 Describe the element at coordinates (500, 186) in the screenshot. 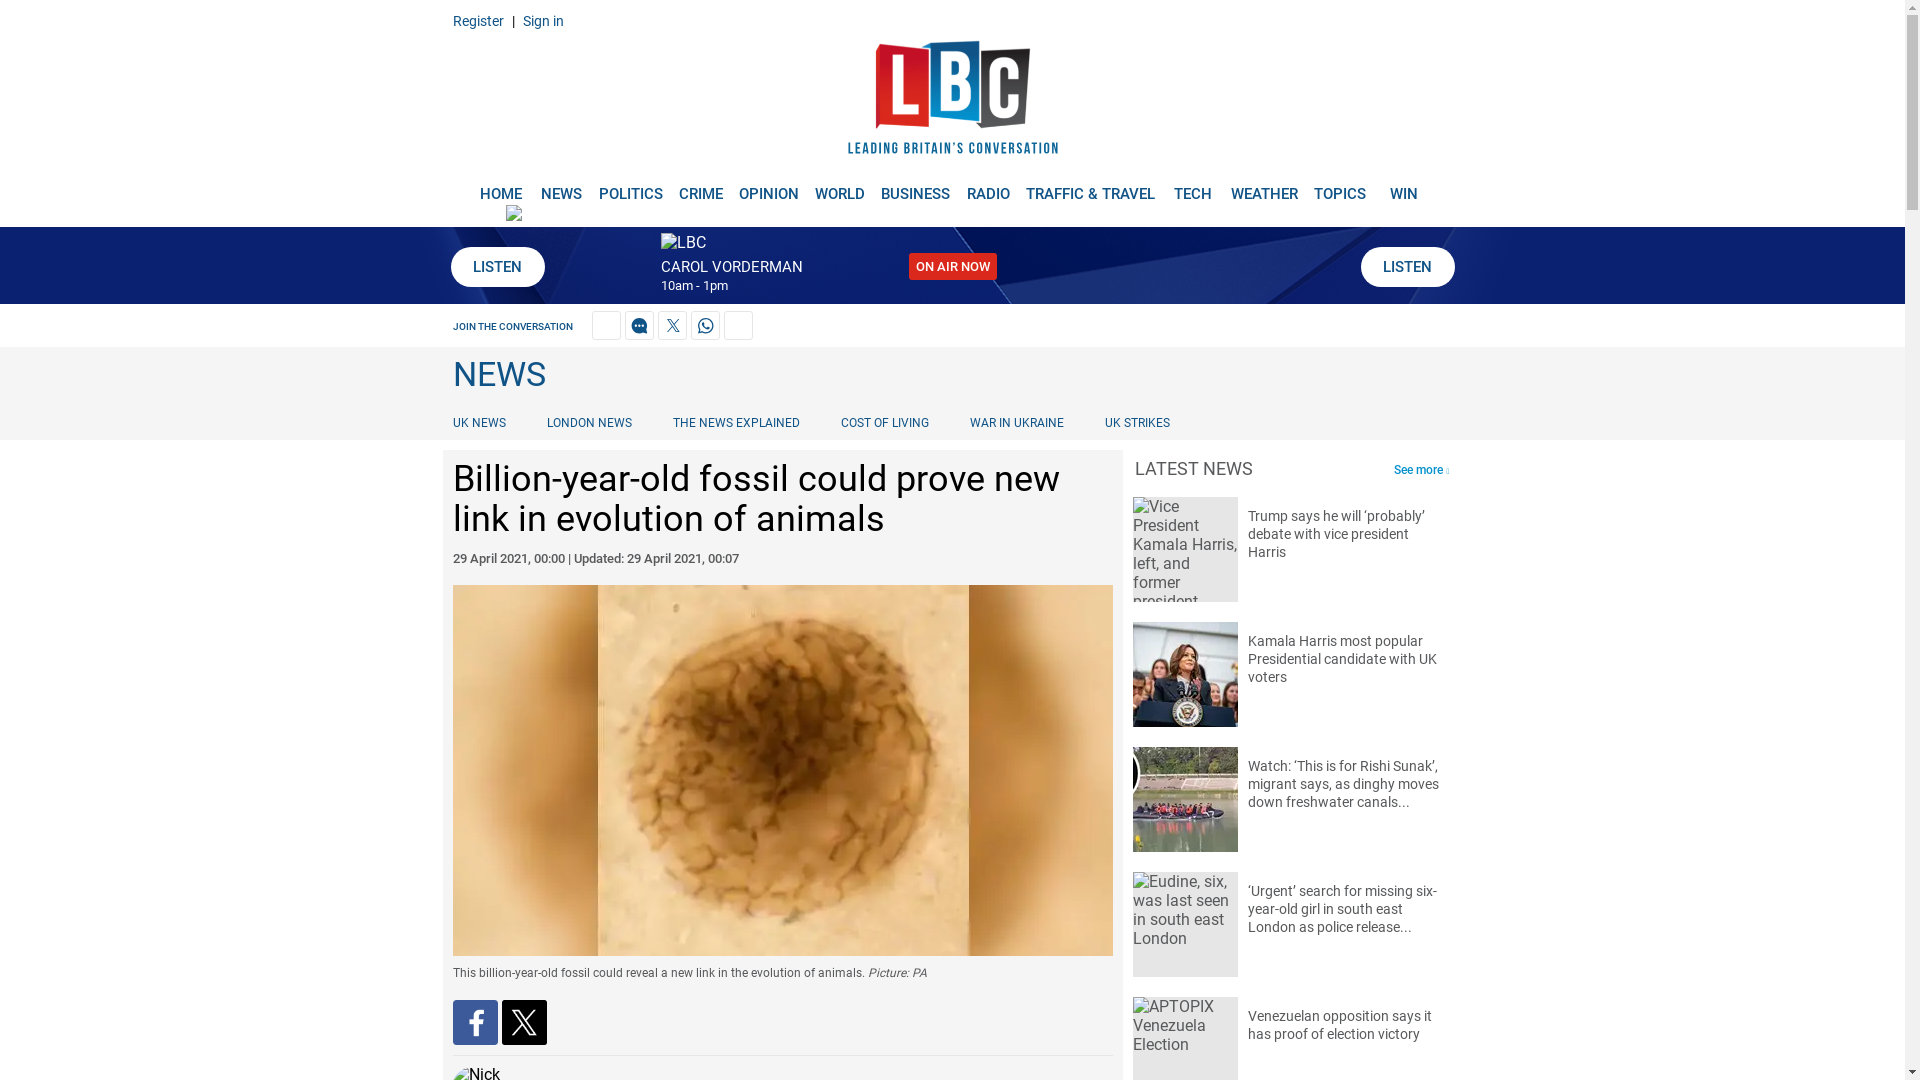

I see `HOME` at that location.